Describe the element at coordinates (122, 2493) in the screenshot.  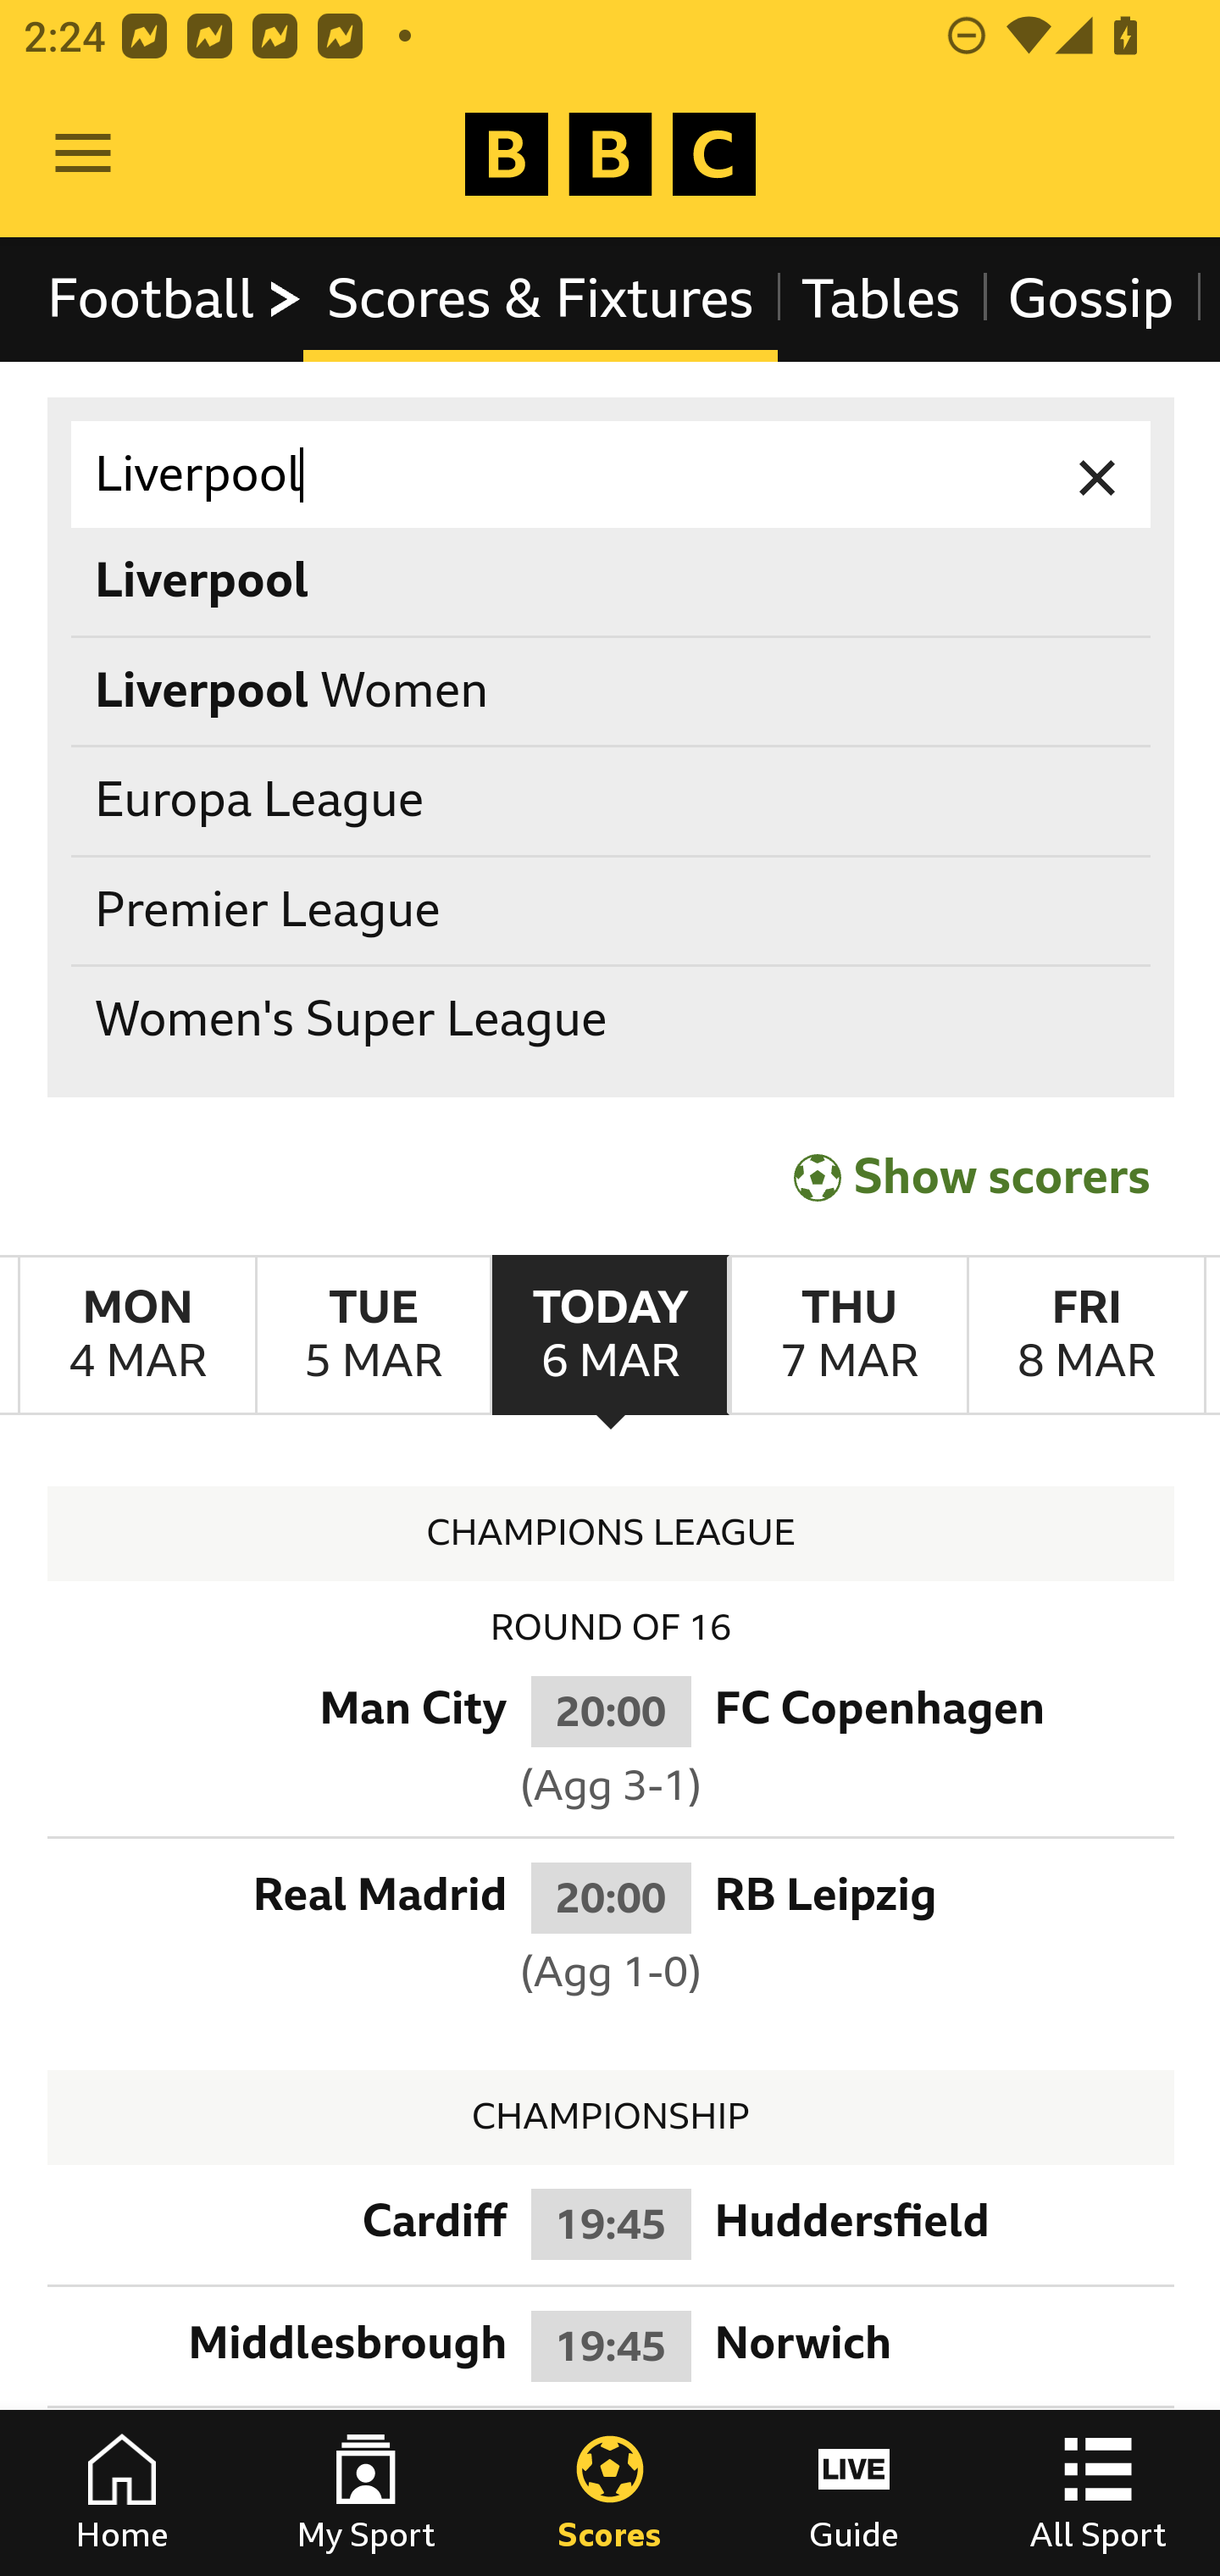
I see `Home` at that location.